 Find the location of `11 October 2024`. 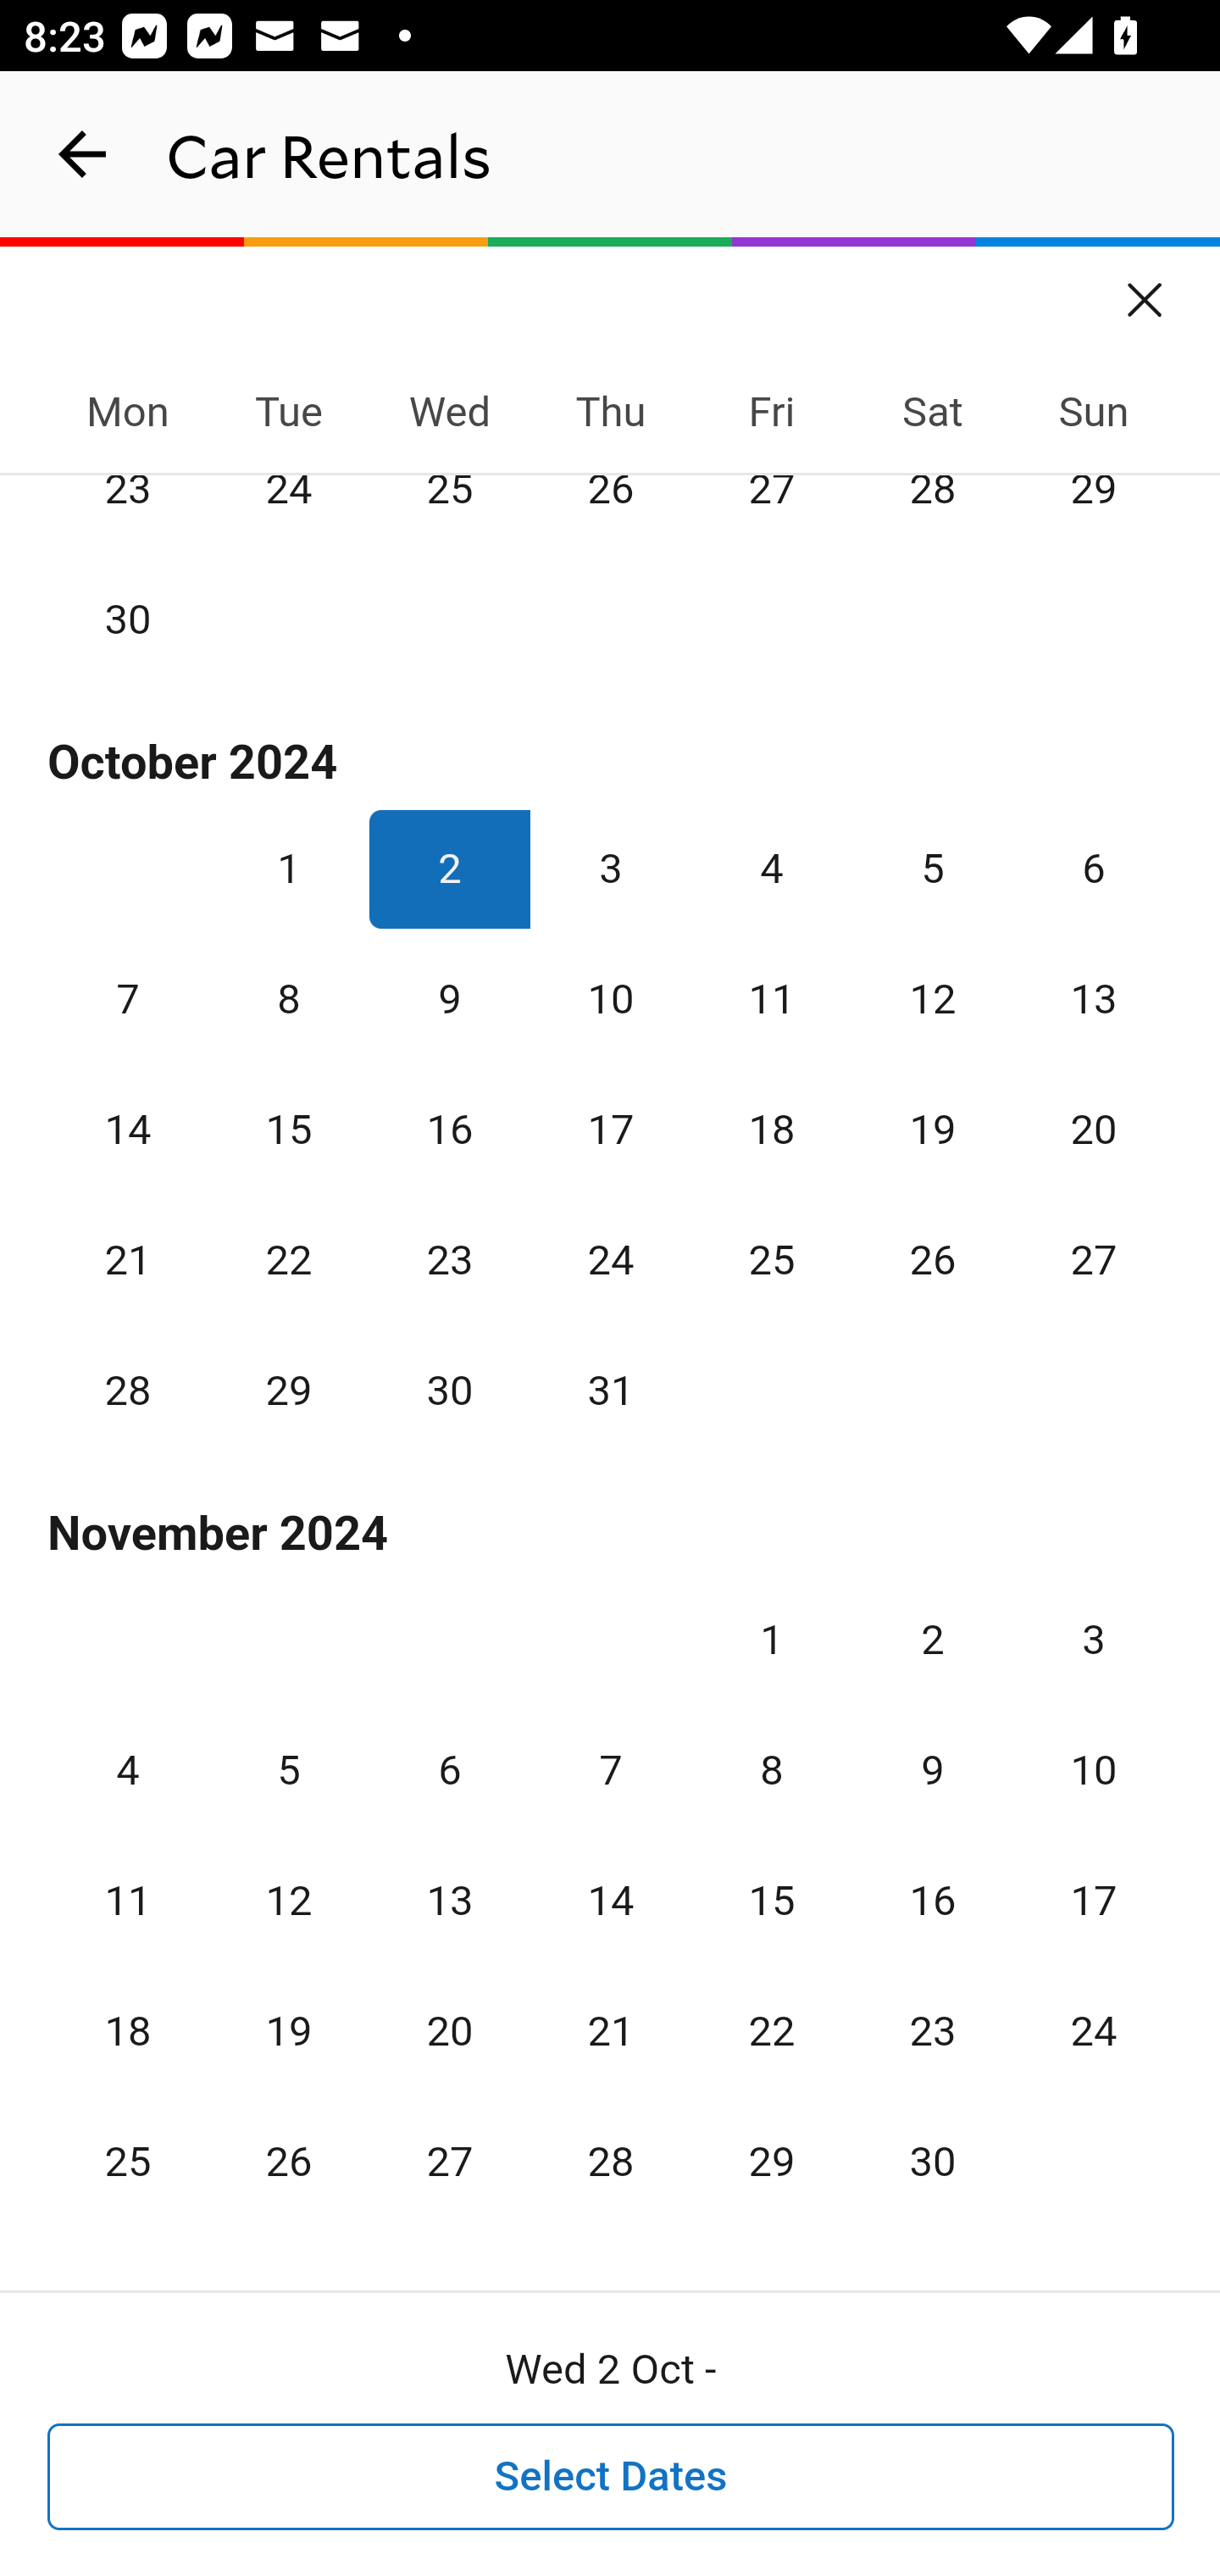

11 October 2024 is located at coordinates (772, 998).